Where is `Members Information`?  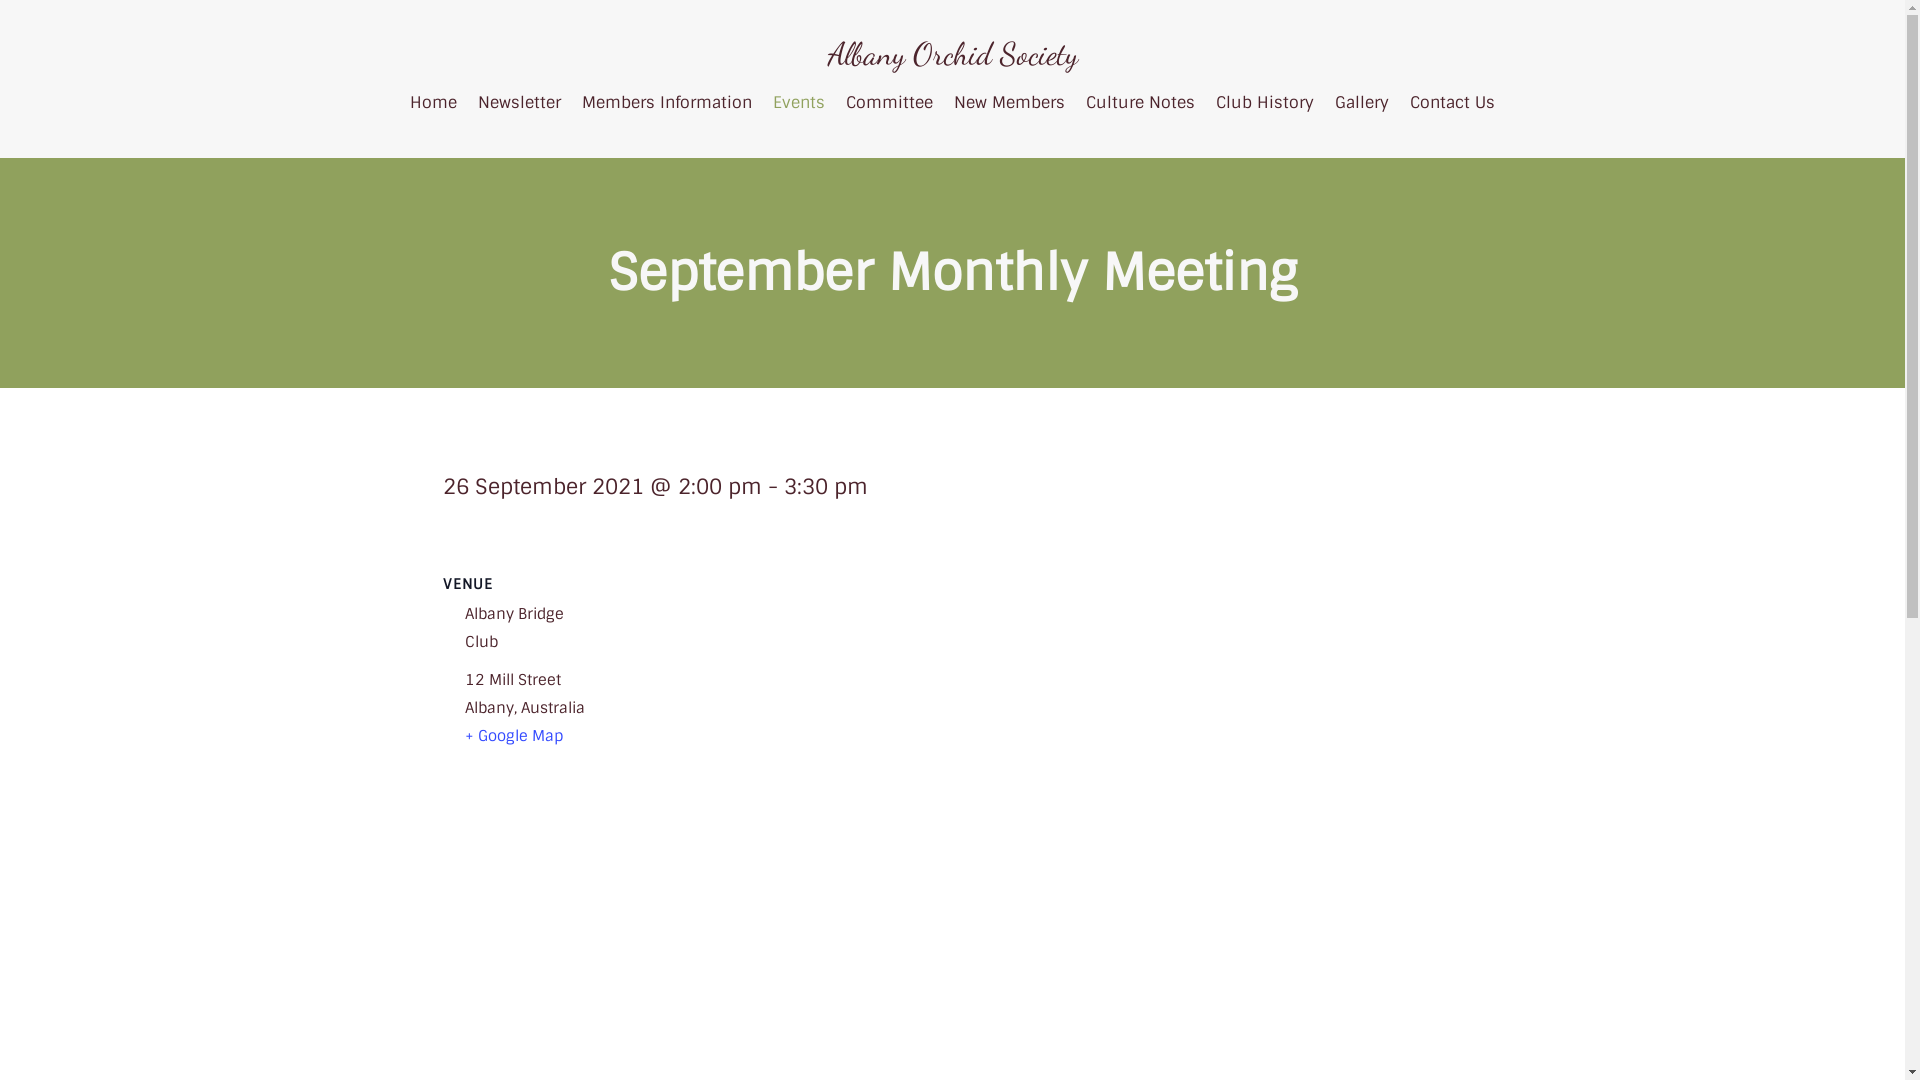
Members Information is located at coordinates (667, 101).